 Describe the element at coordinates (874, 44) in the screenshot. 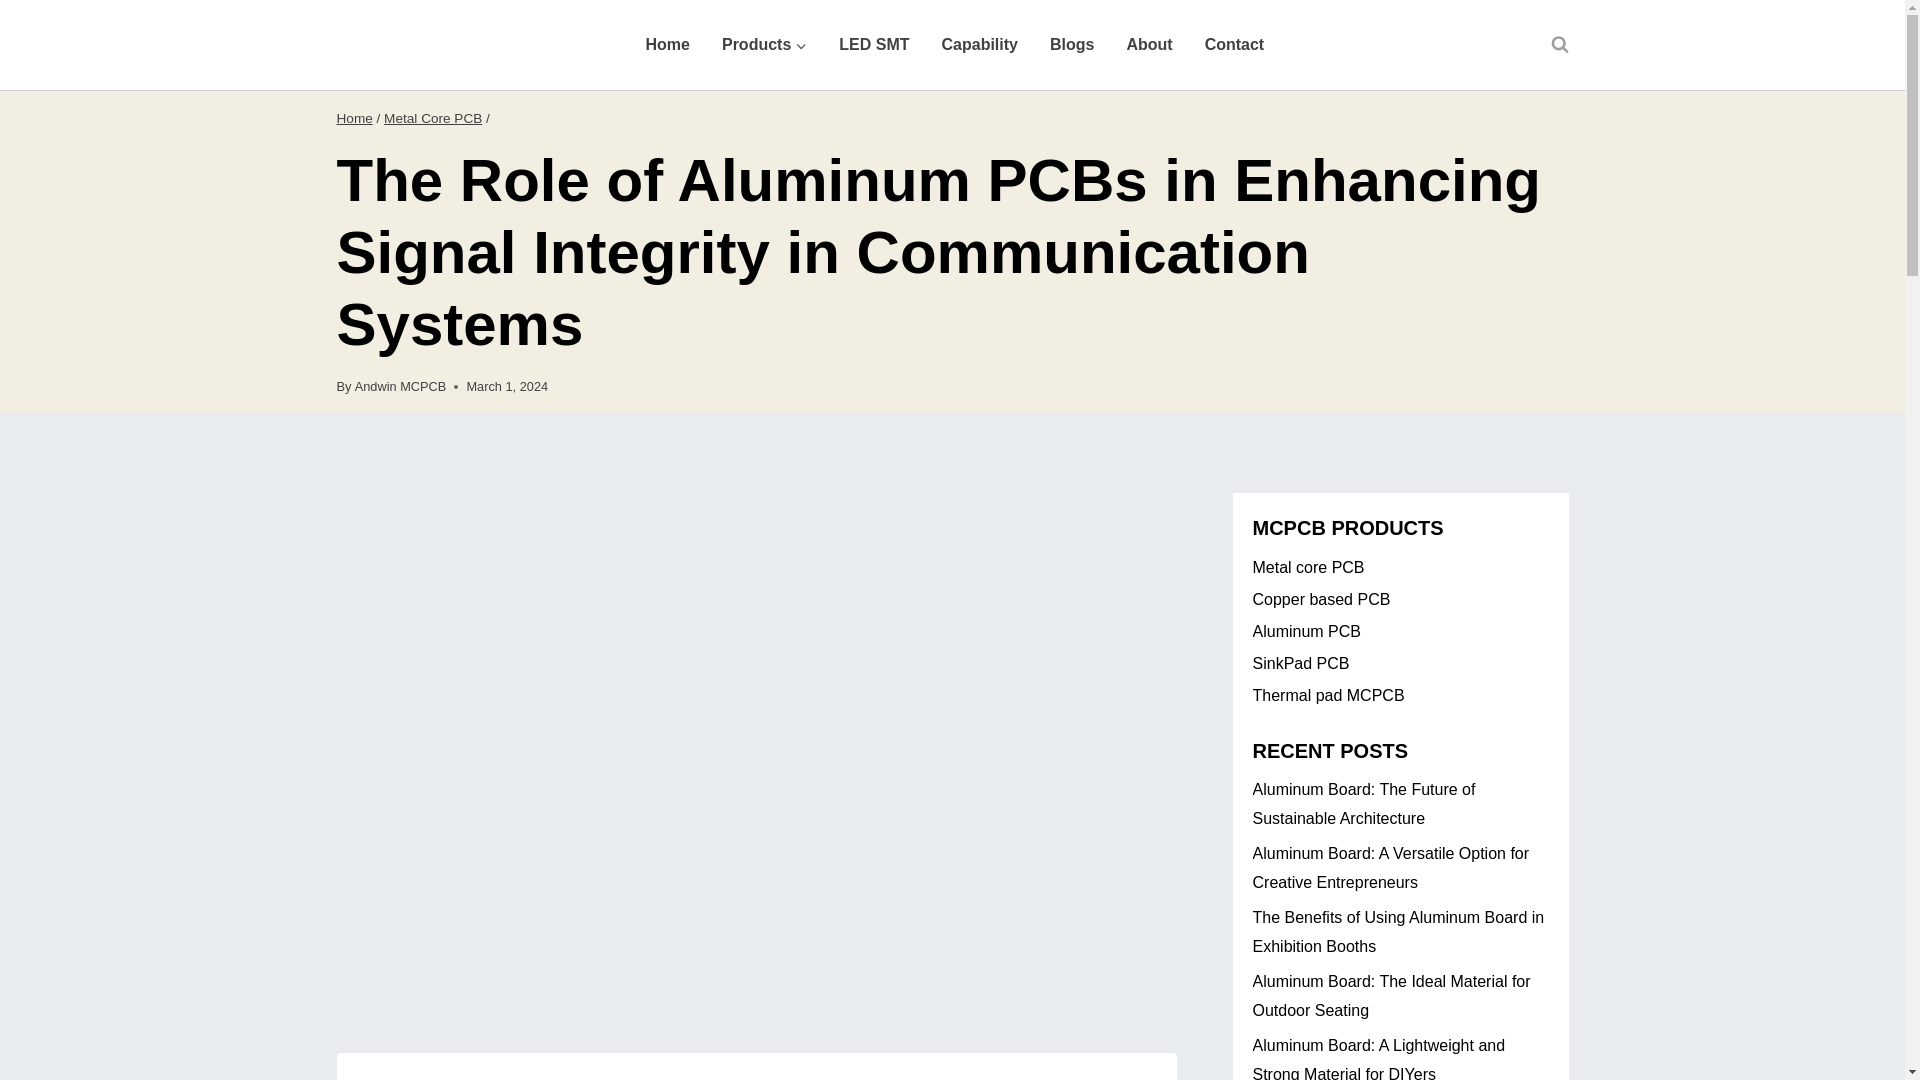

I see `LED SMT` at that location.